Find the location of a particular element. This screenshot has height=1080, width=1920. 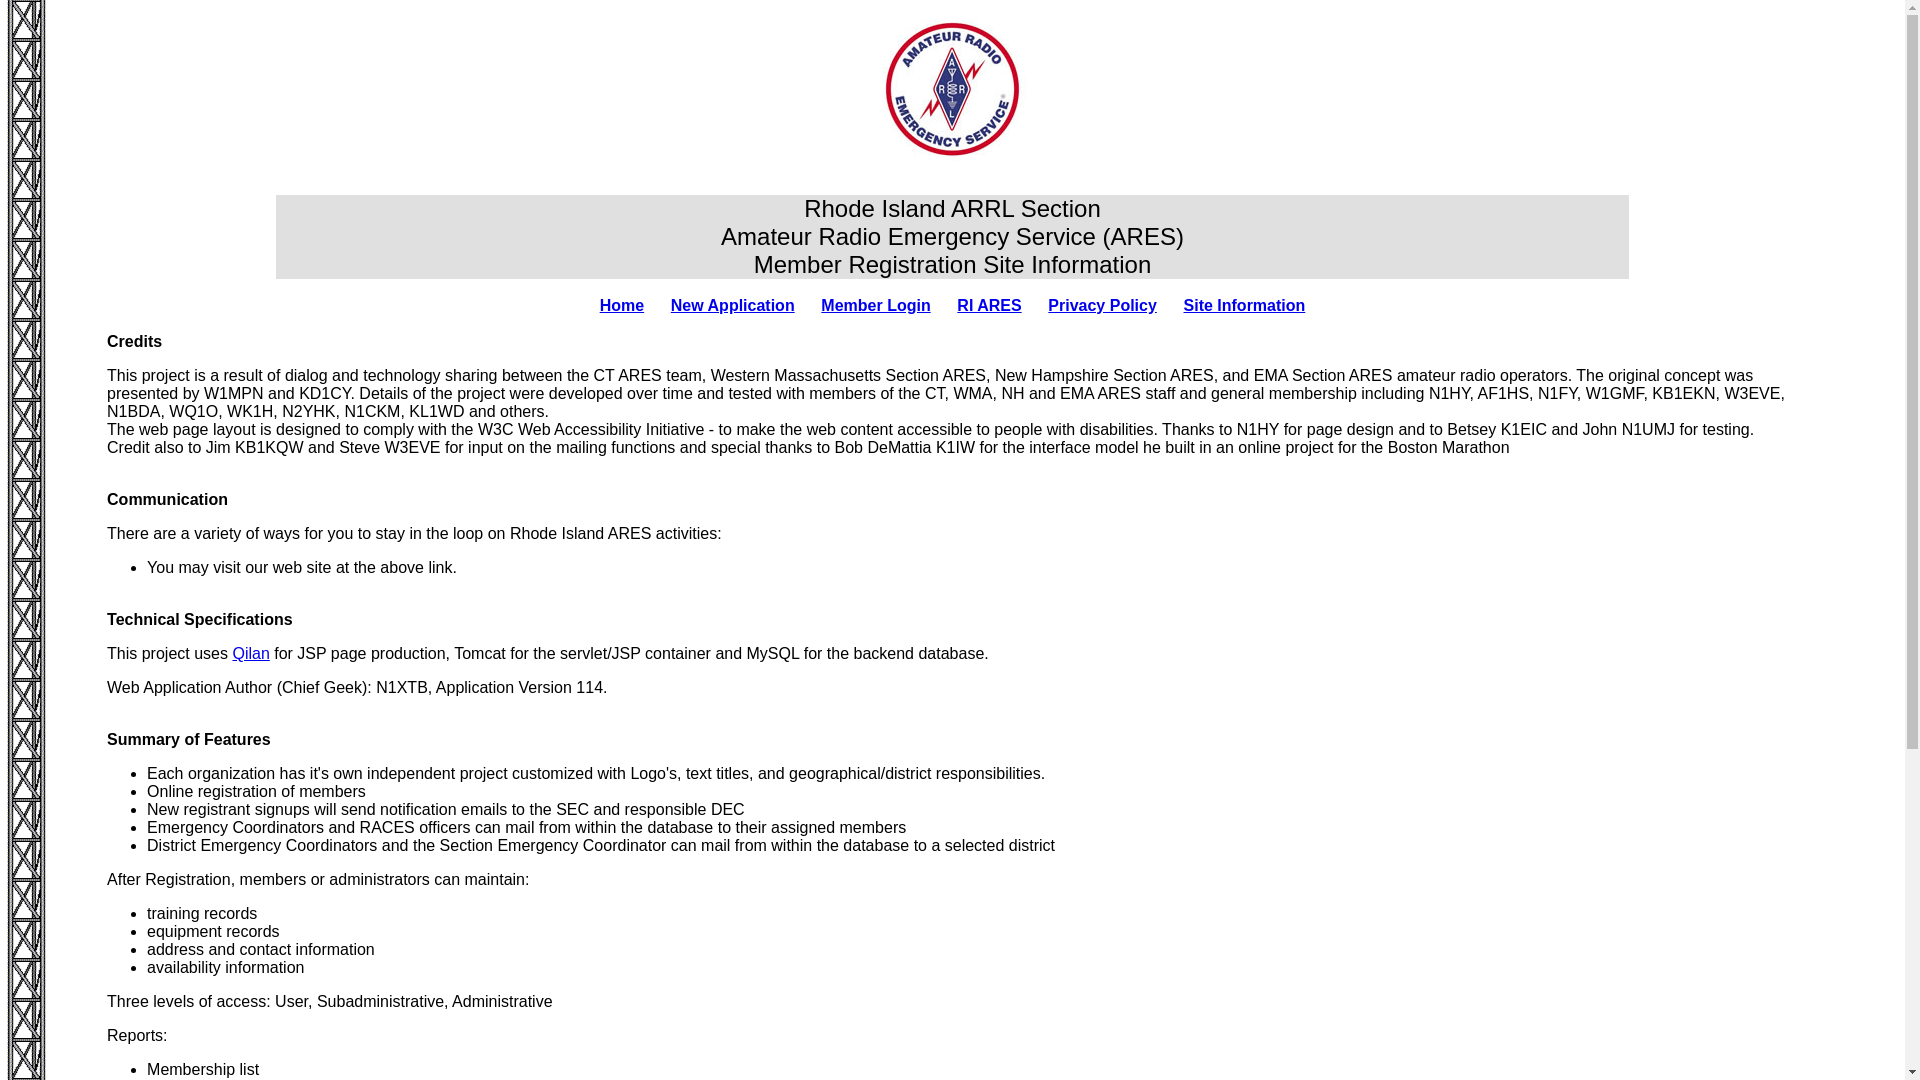

Privacy Policy is located at coordinates (1102, 306).